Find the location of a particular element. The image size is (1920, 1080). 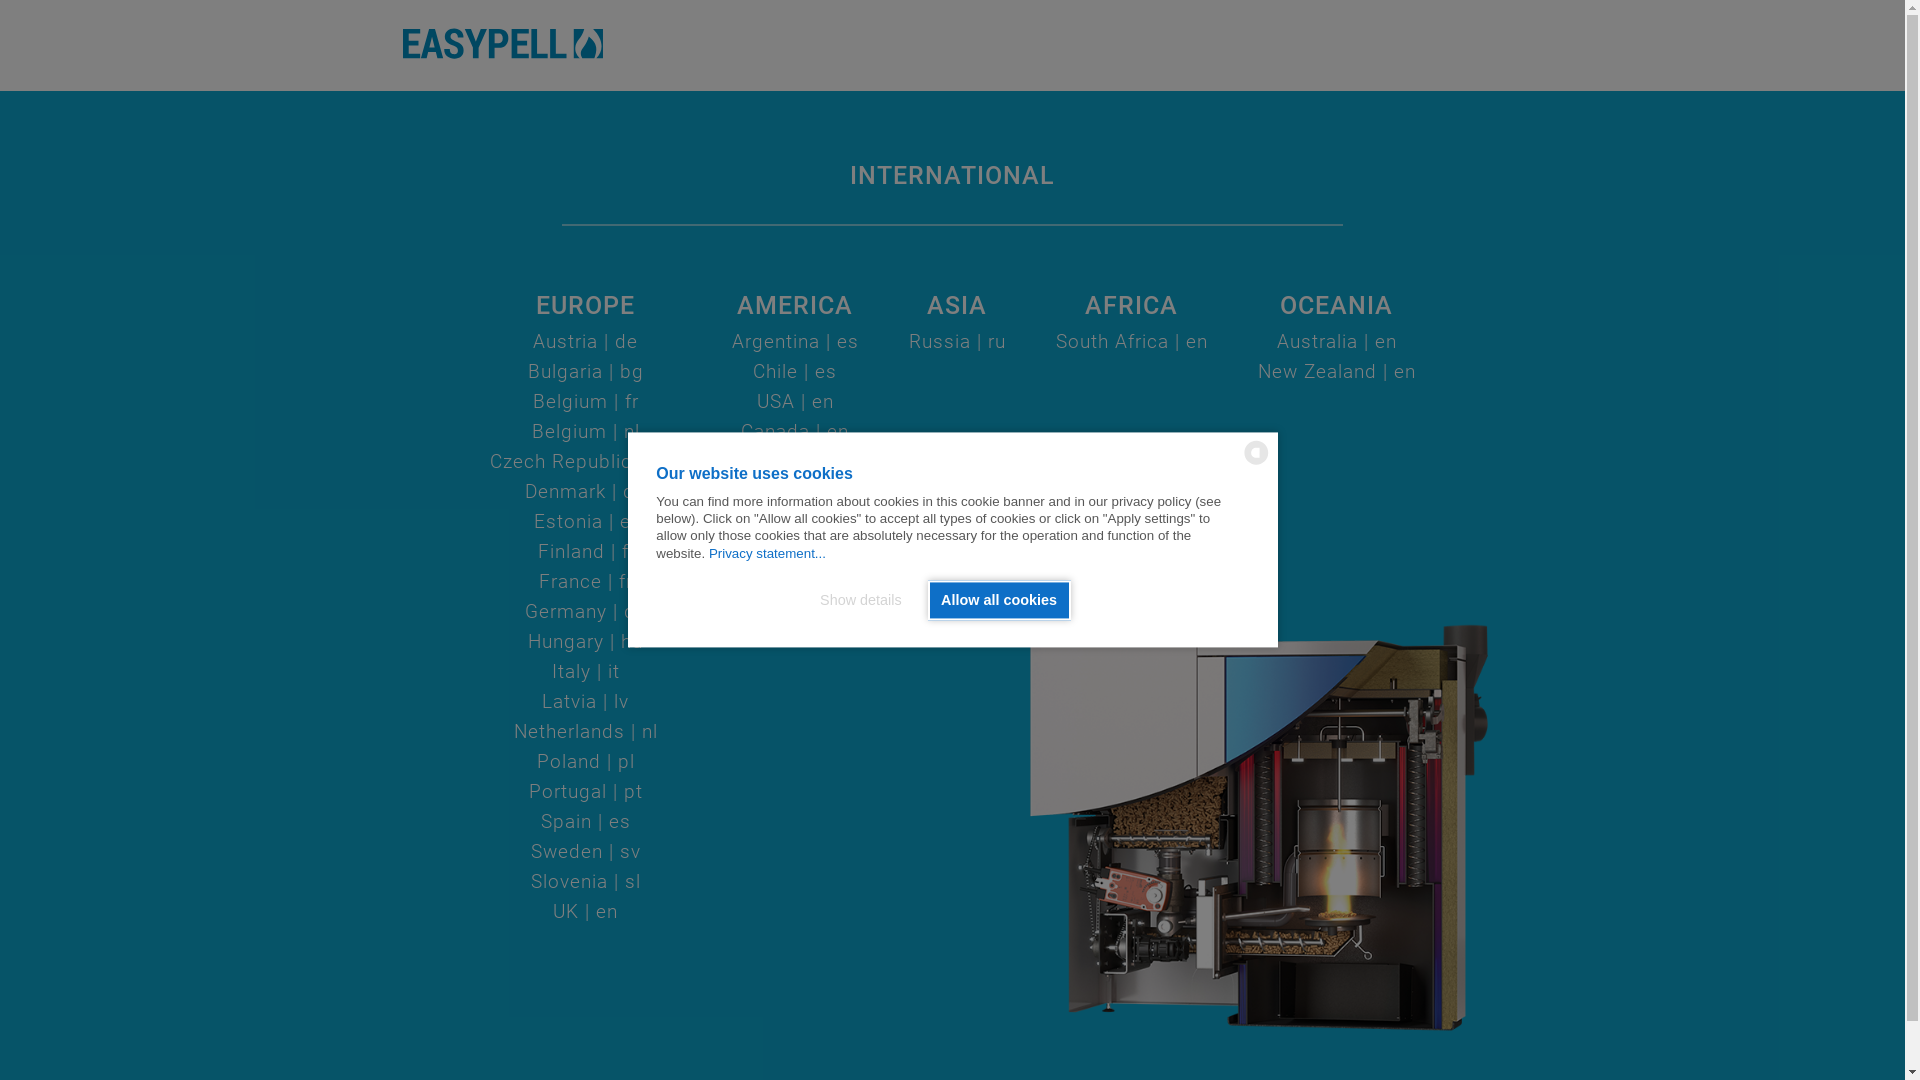

Slovenia | sl is located at coordinates (585, 882).